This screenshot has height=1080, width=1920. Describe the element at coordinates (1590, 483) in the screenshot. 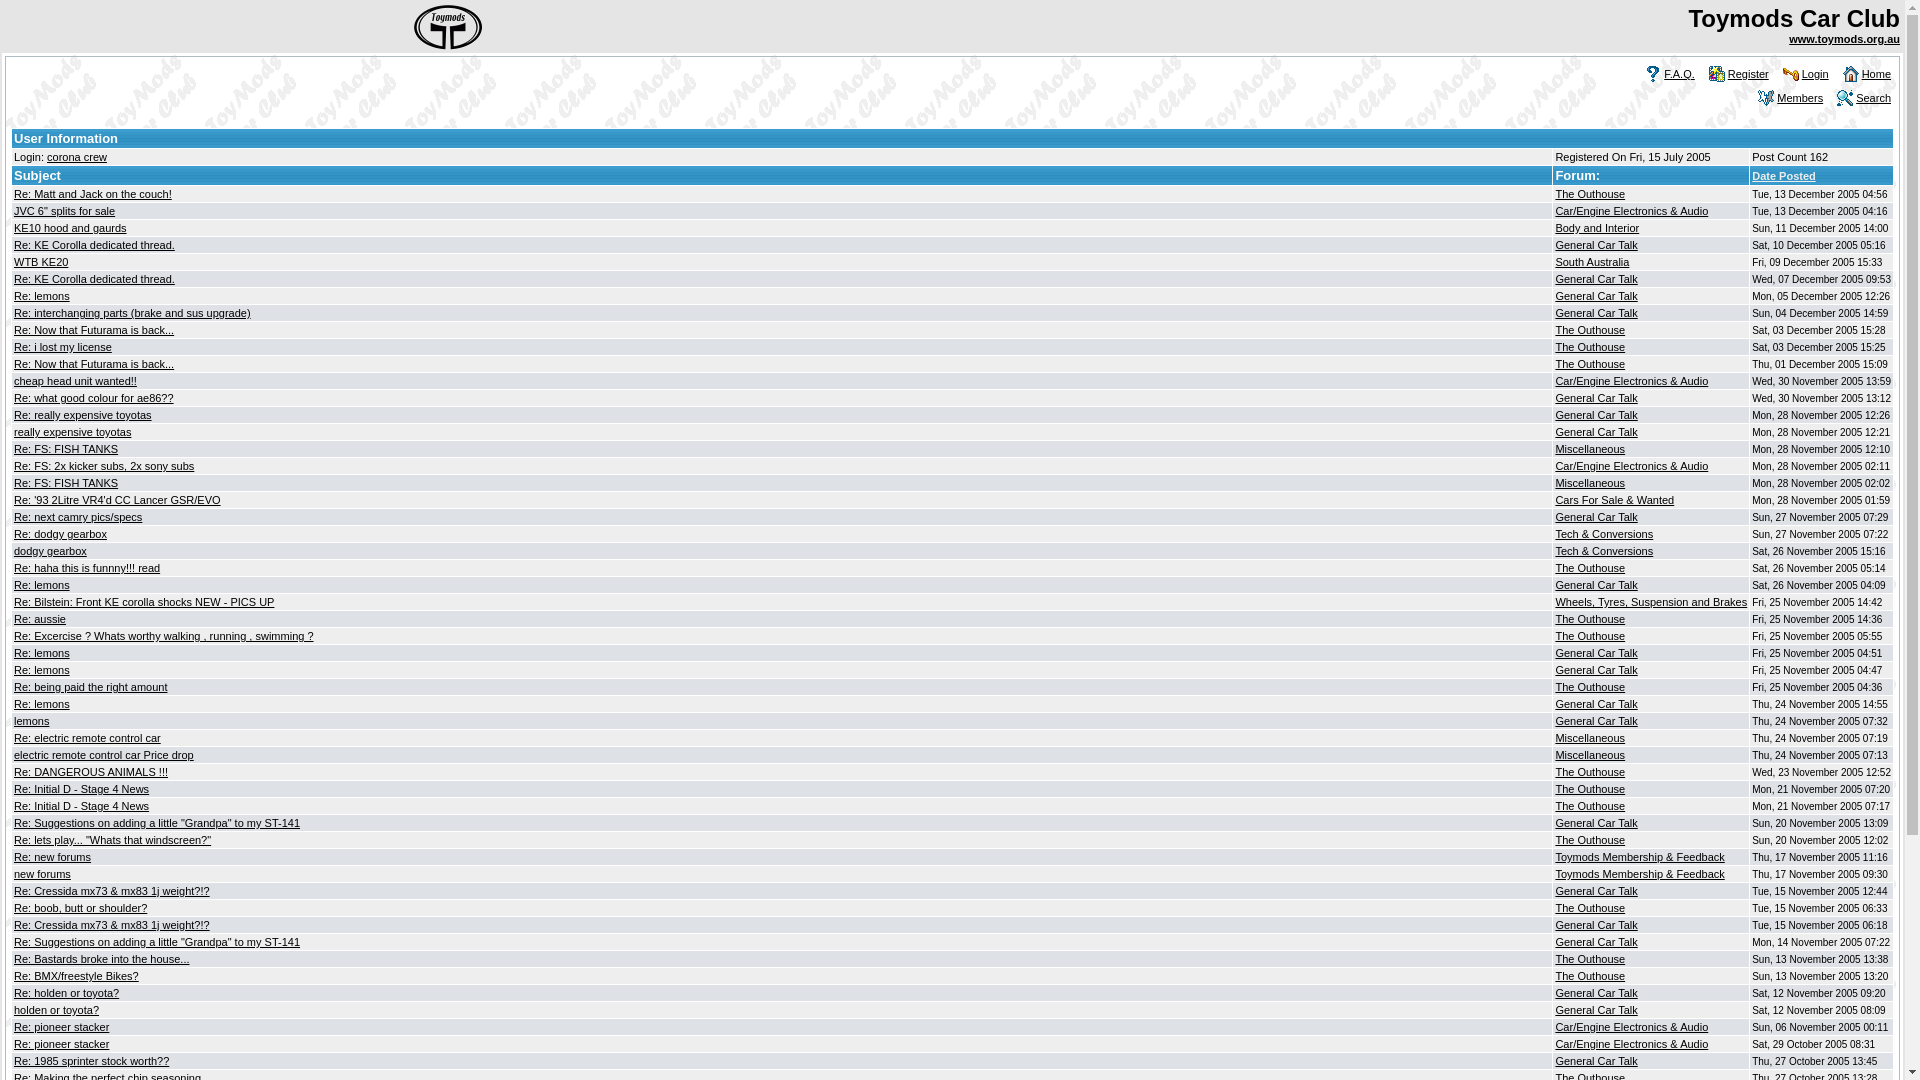

I see `Miscellaneous` at that location.